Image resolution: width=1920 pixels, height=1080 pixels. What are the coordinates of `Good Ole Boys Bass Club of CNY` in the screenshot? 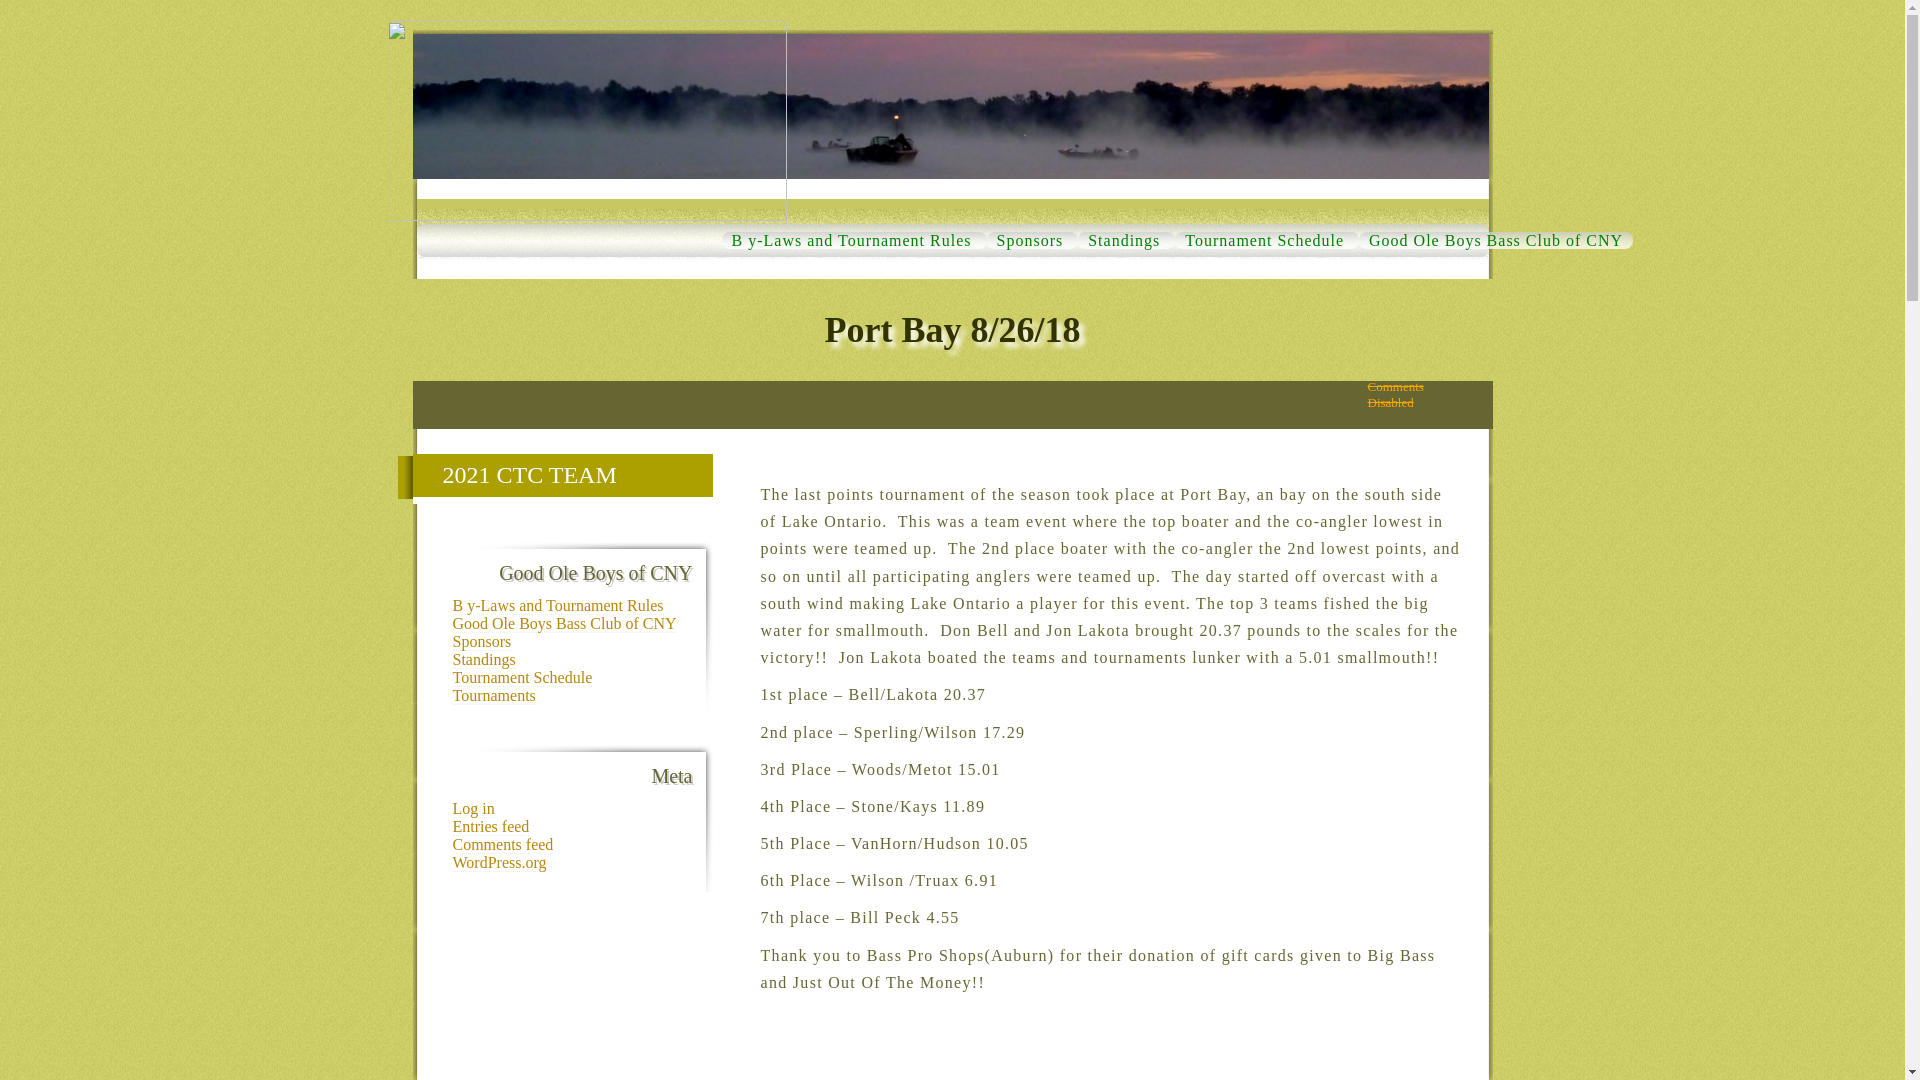 It's located at (490, 826).